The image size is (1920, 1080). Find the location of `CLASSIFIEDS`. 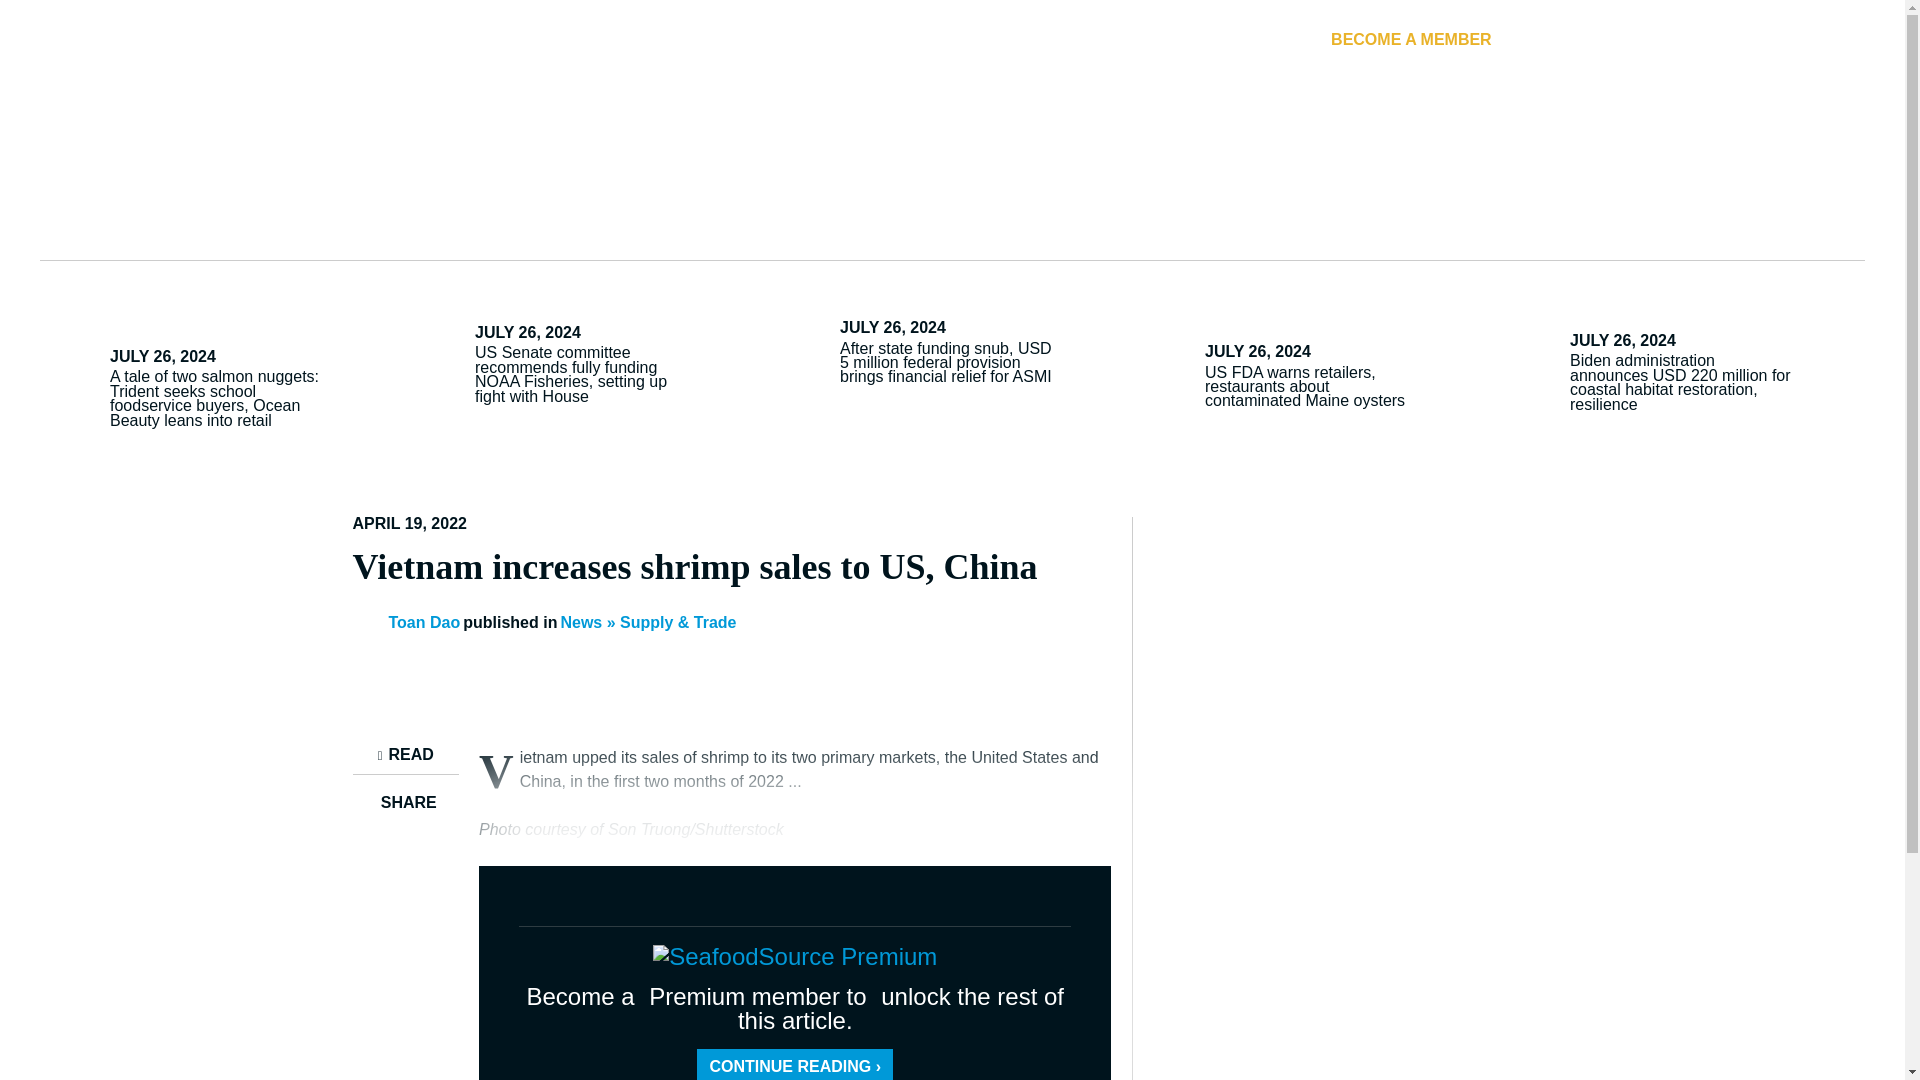

CLASSIFIEDS is located at coordinates (1233, 119).